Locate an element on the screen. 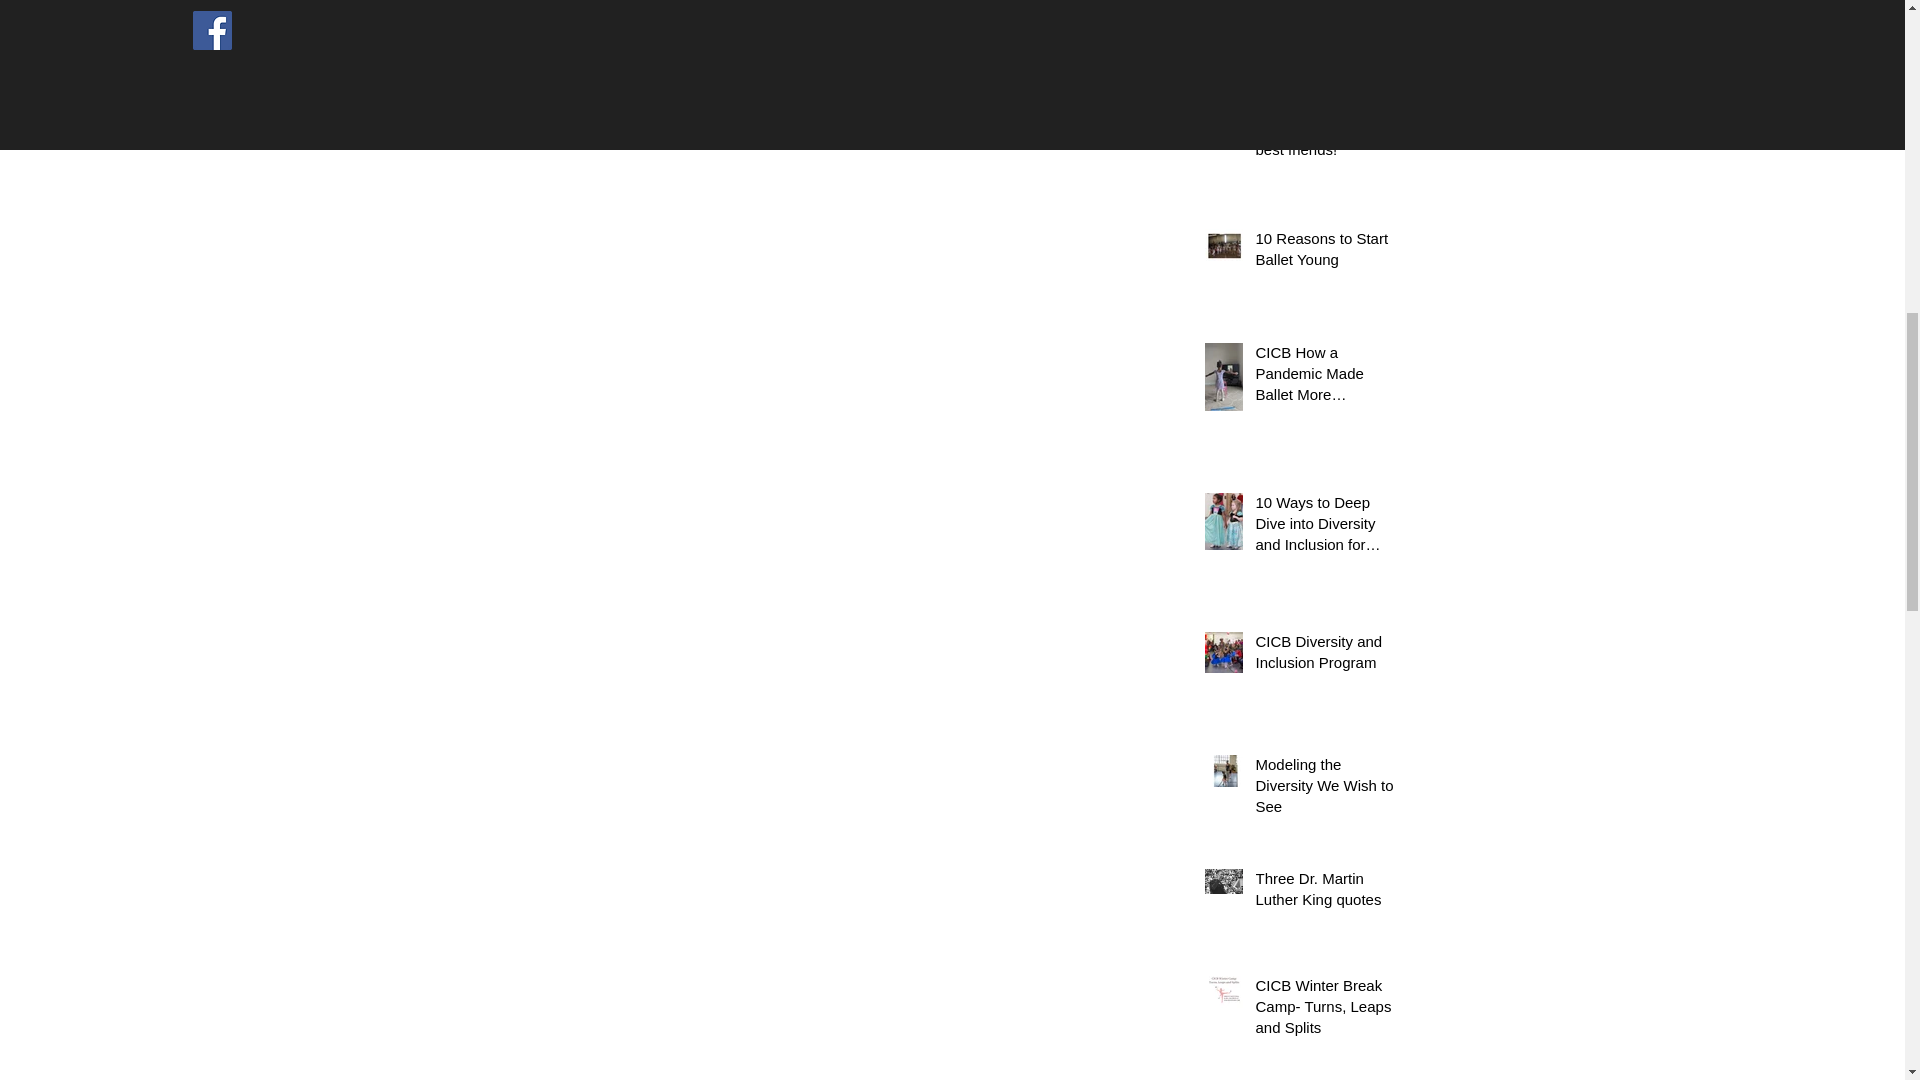 The height and width of the screenshot is (1080, 1920). CICB Winter Break Camp- Turns, Leaps and Splits is located at coordinates (1327, 1010).